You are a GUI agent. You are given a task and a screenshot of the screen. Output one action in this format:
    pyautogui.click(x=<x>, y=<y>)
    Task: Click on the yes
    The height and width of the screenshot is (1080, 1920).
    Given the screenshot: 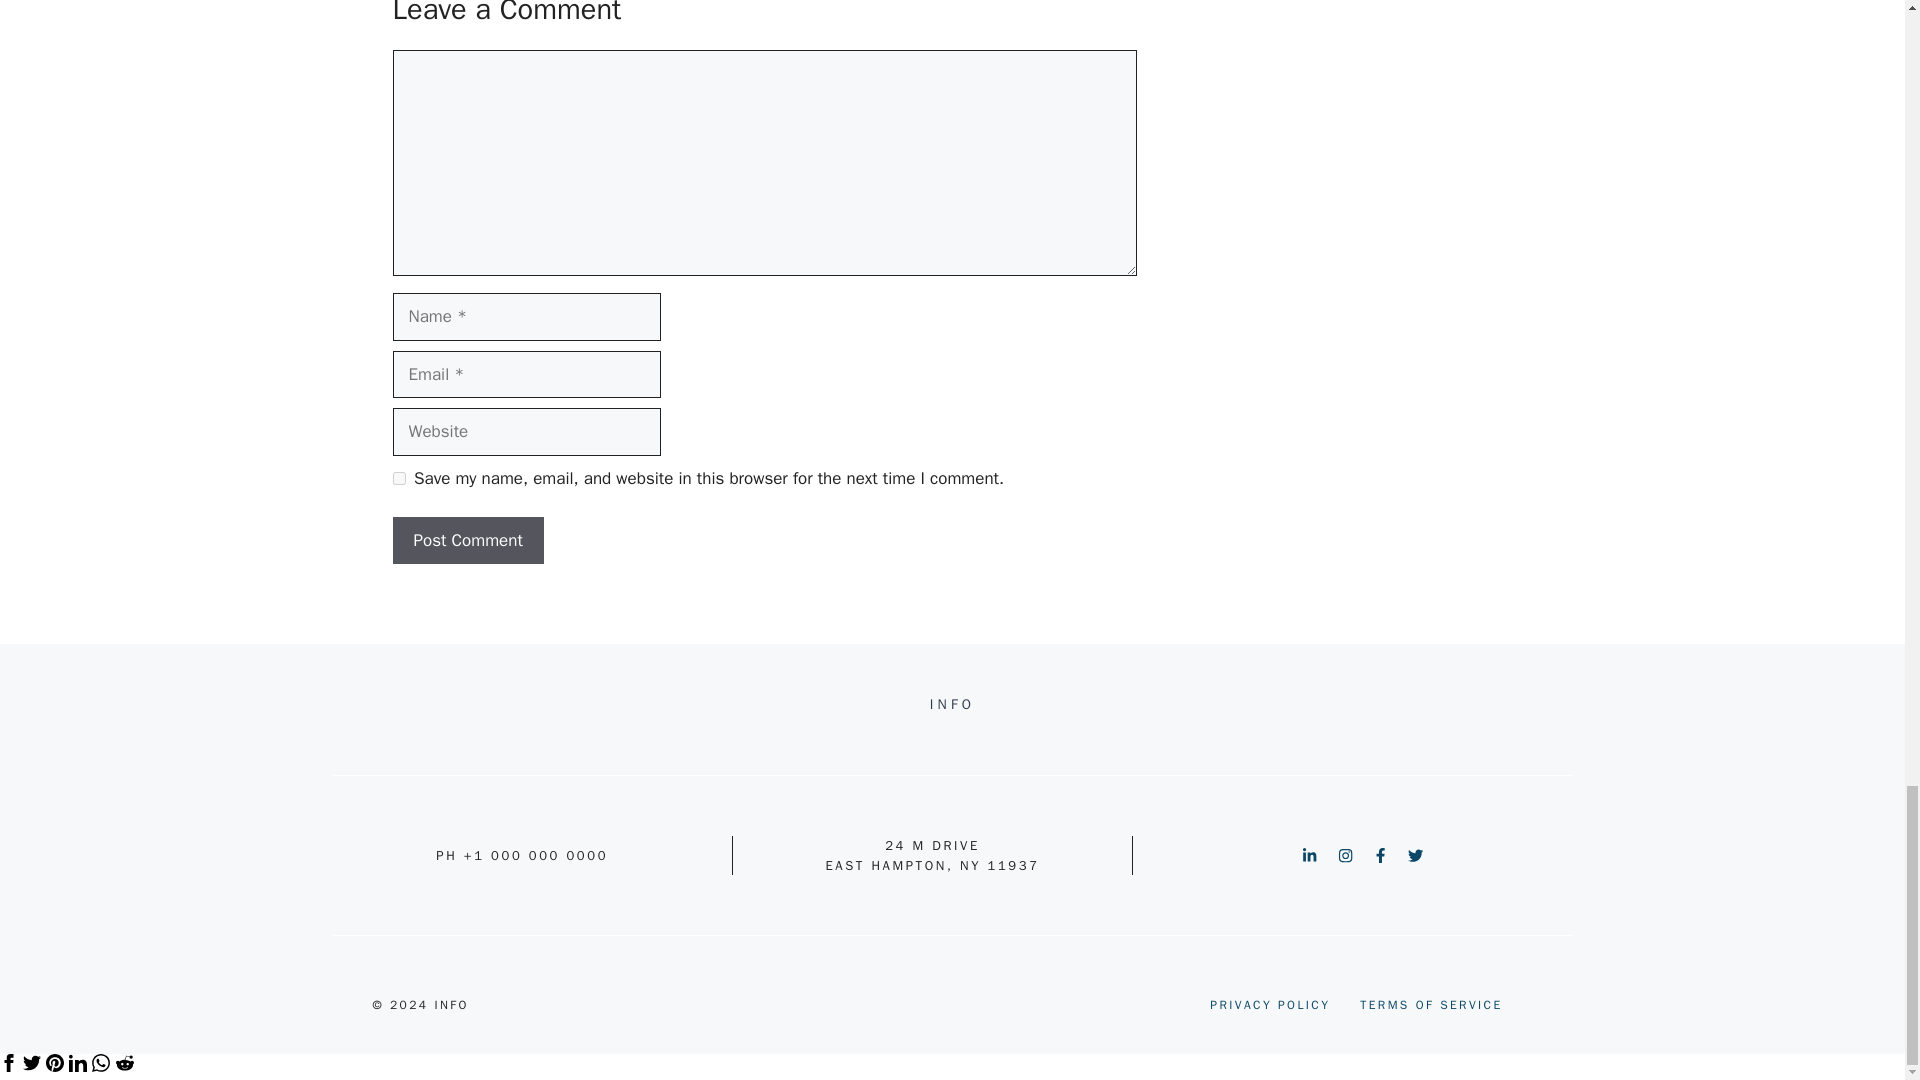 What is the action you would take?
    pyautogui.click(x=398, y=478)
    